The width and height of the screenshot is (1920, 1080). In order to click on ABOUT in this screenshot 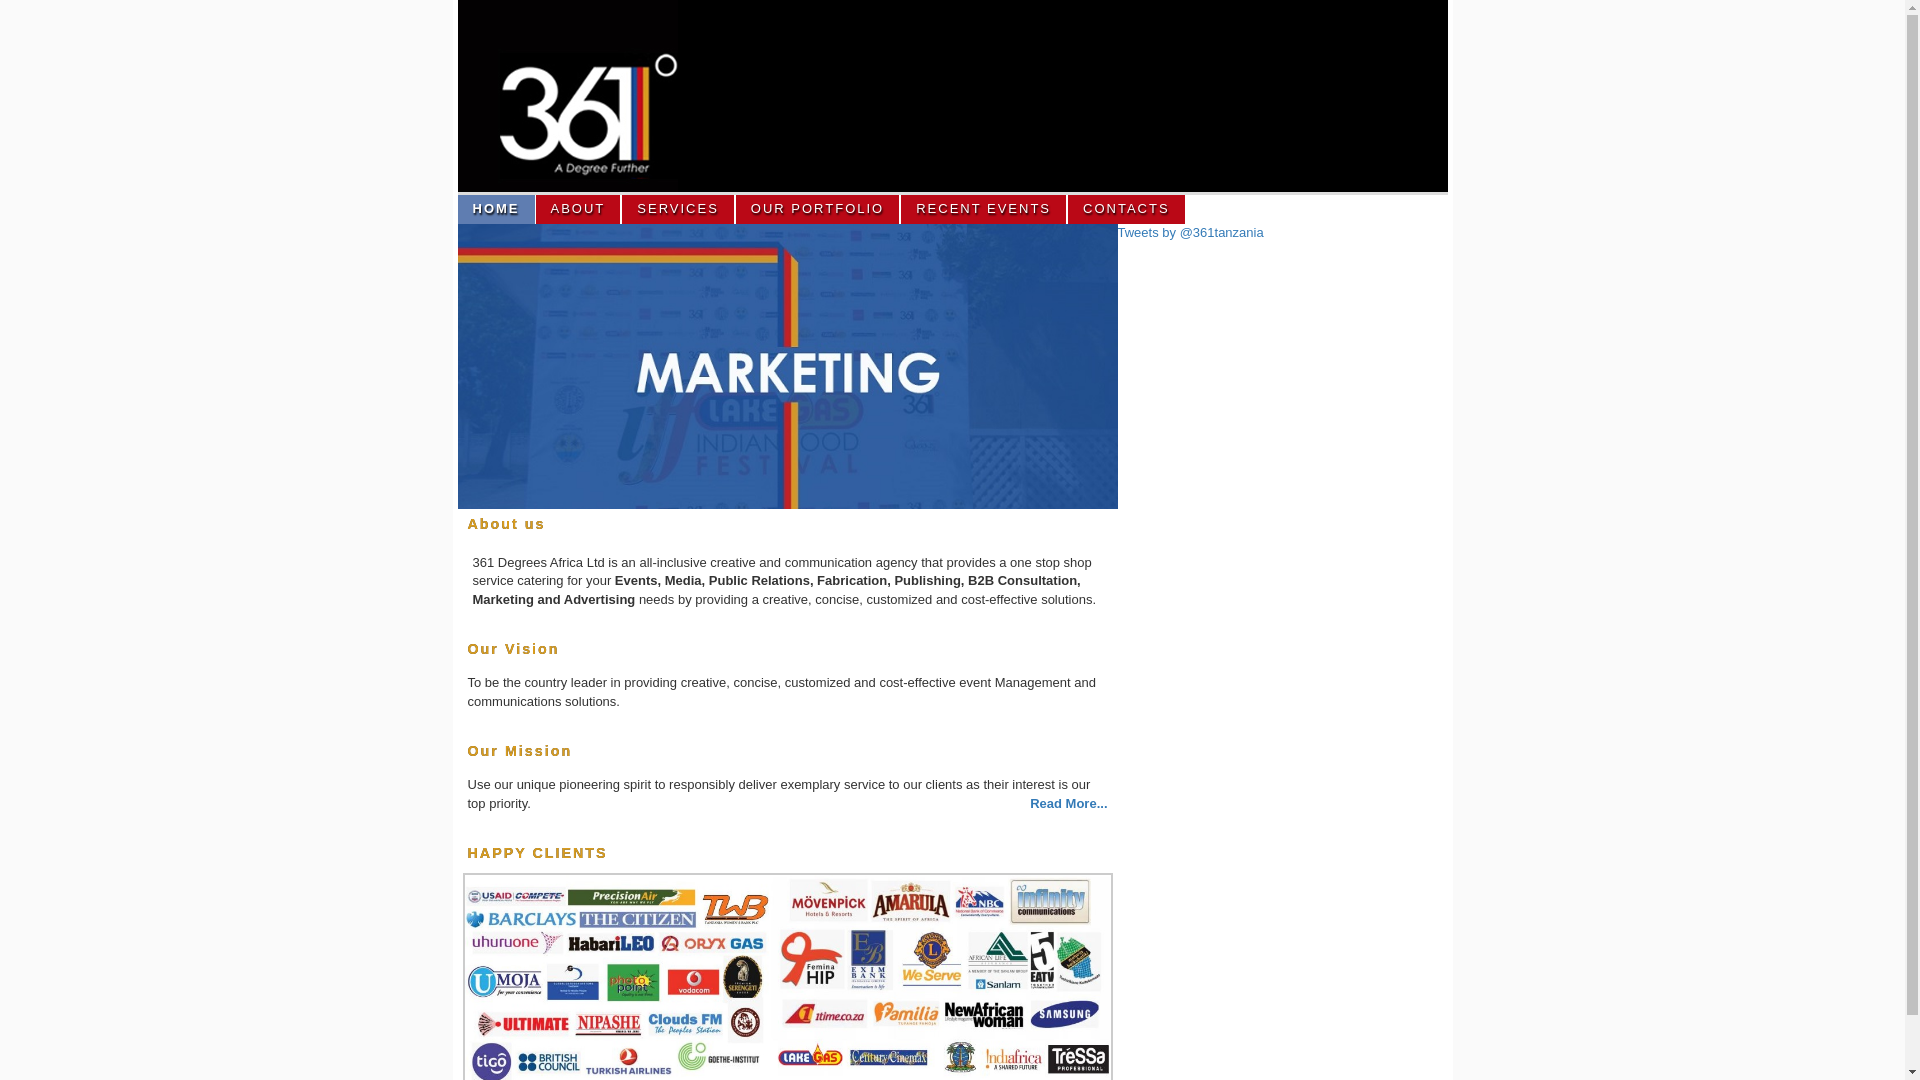, I will do `click(580, 210)`.